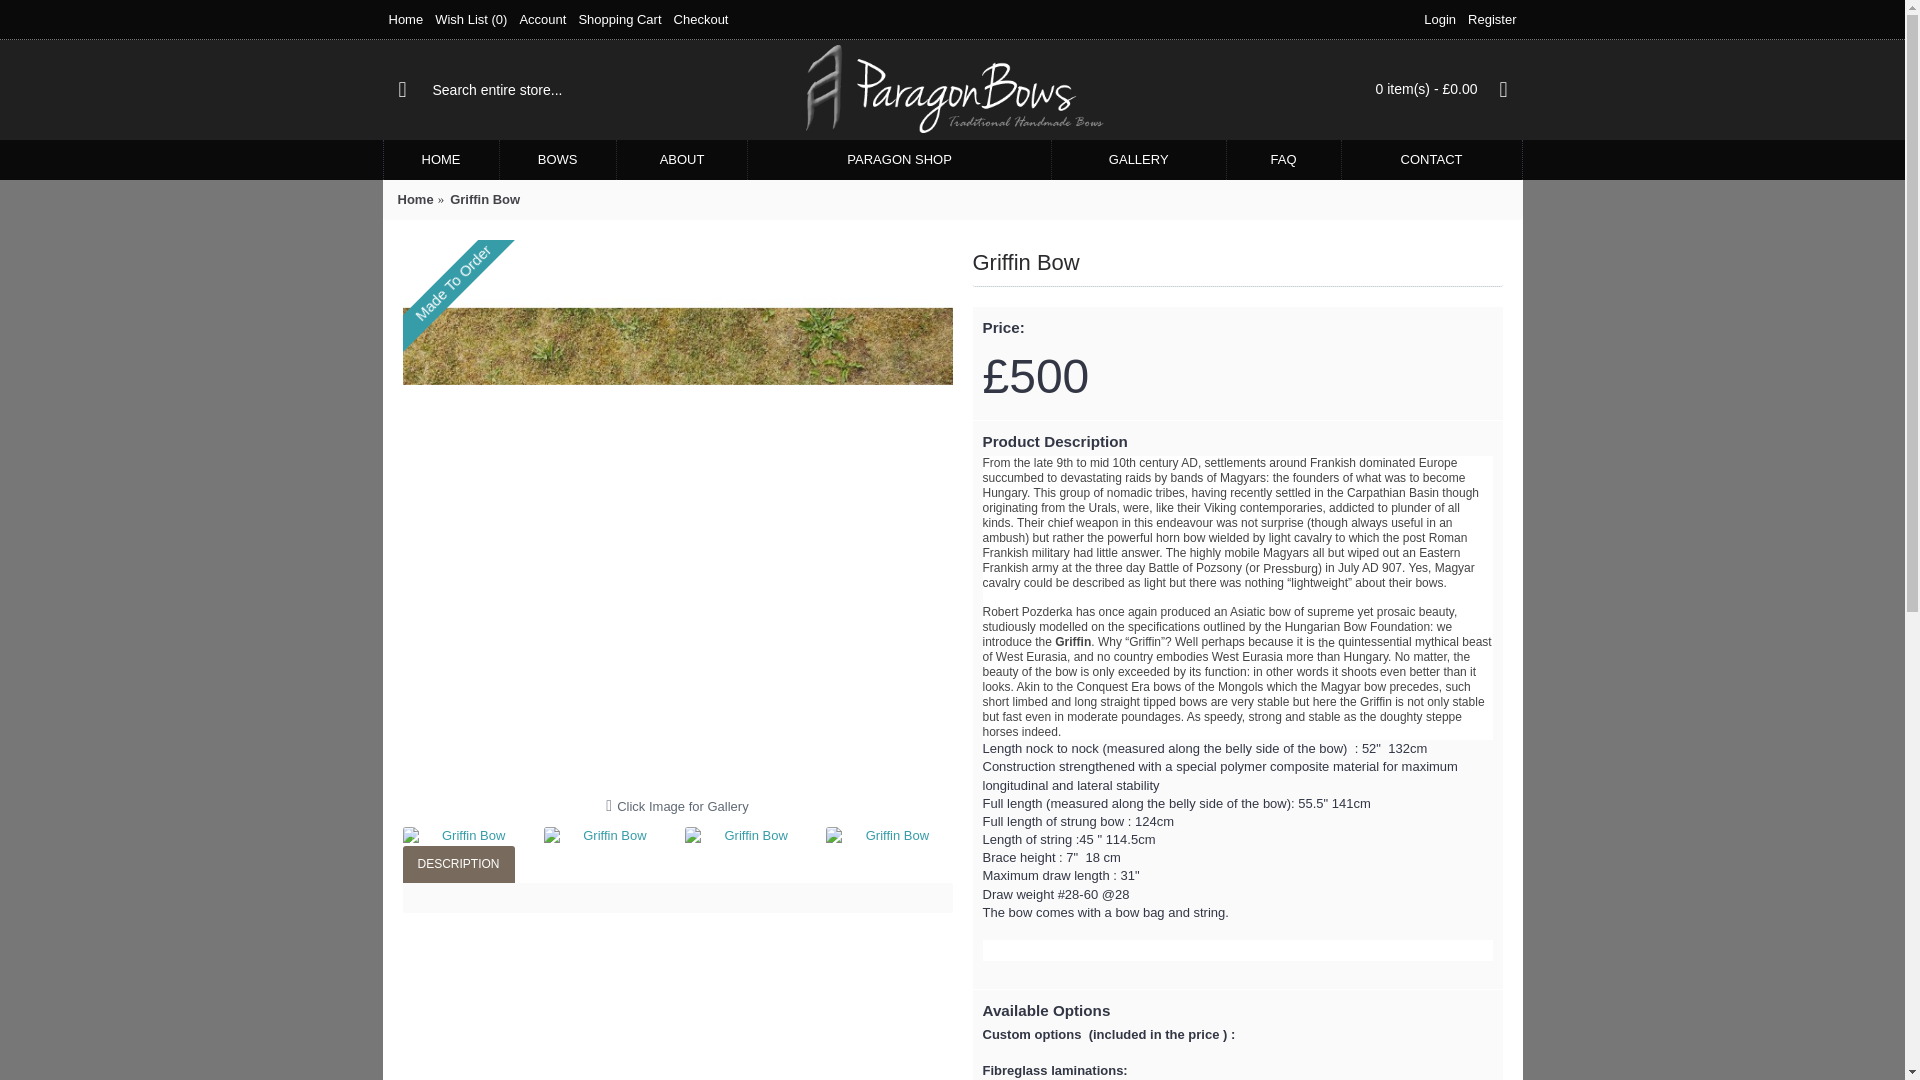 The width and height of the screenshot is (1920, 1080). What do you see at coordinates (888, 836) in the screenshot?
I see `Griffin Bow` at bounding box center [888, 836].